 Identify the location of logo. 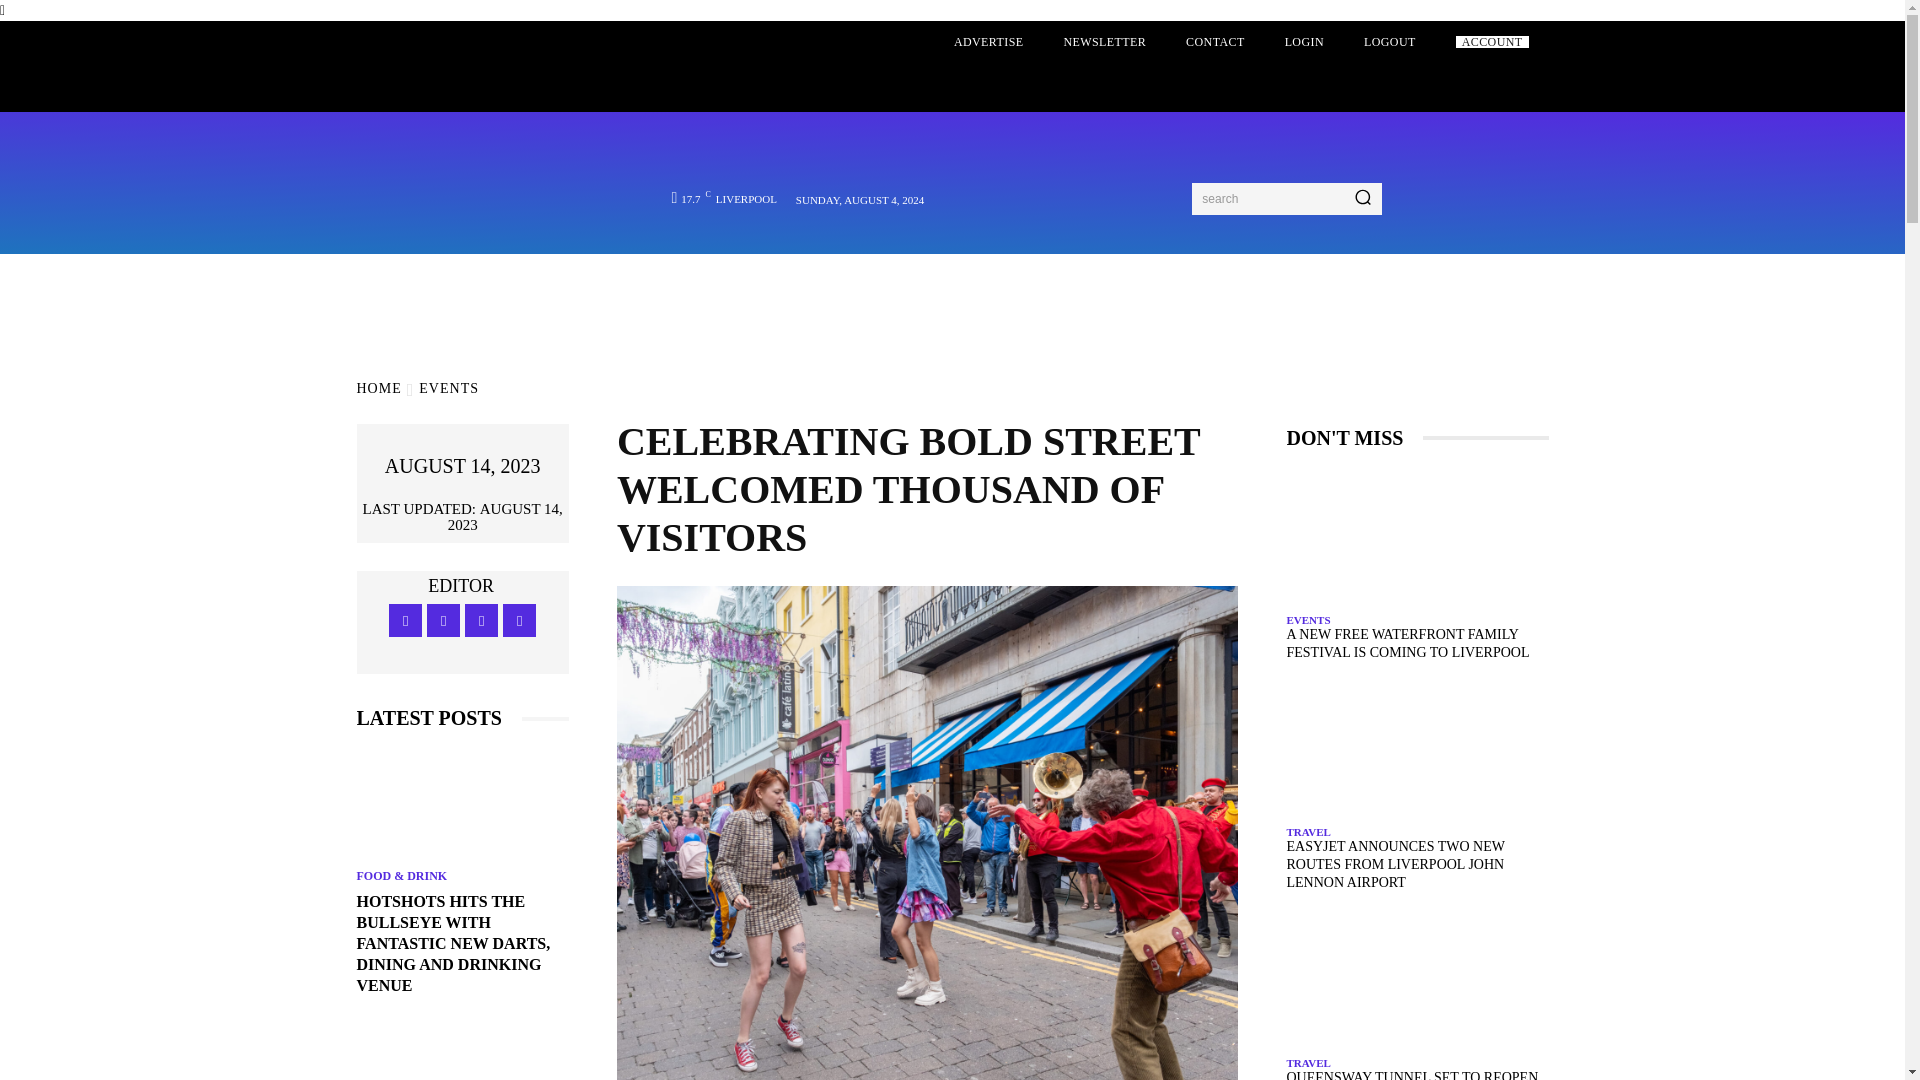
(486, 156).